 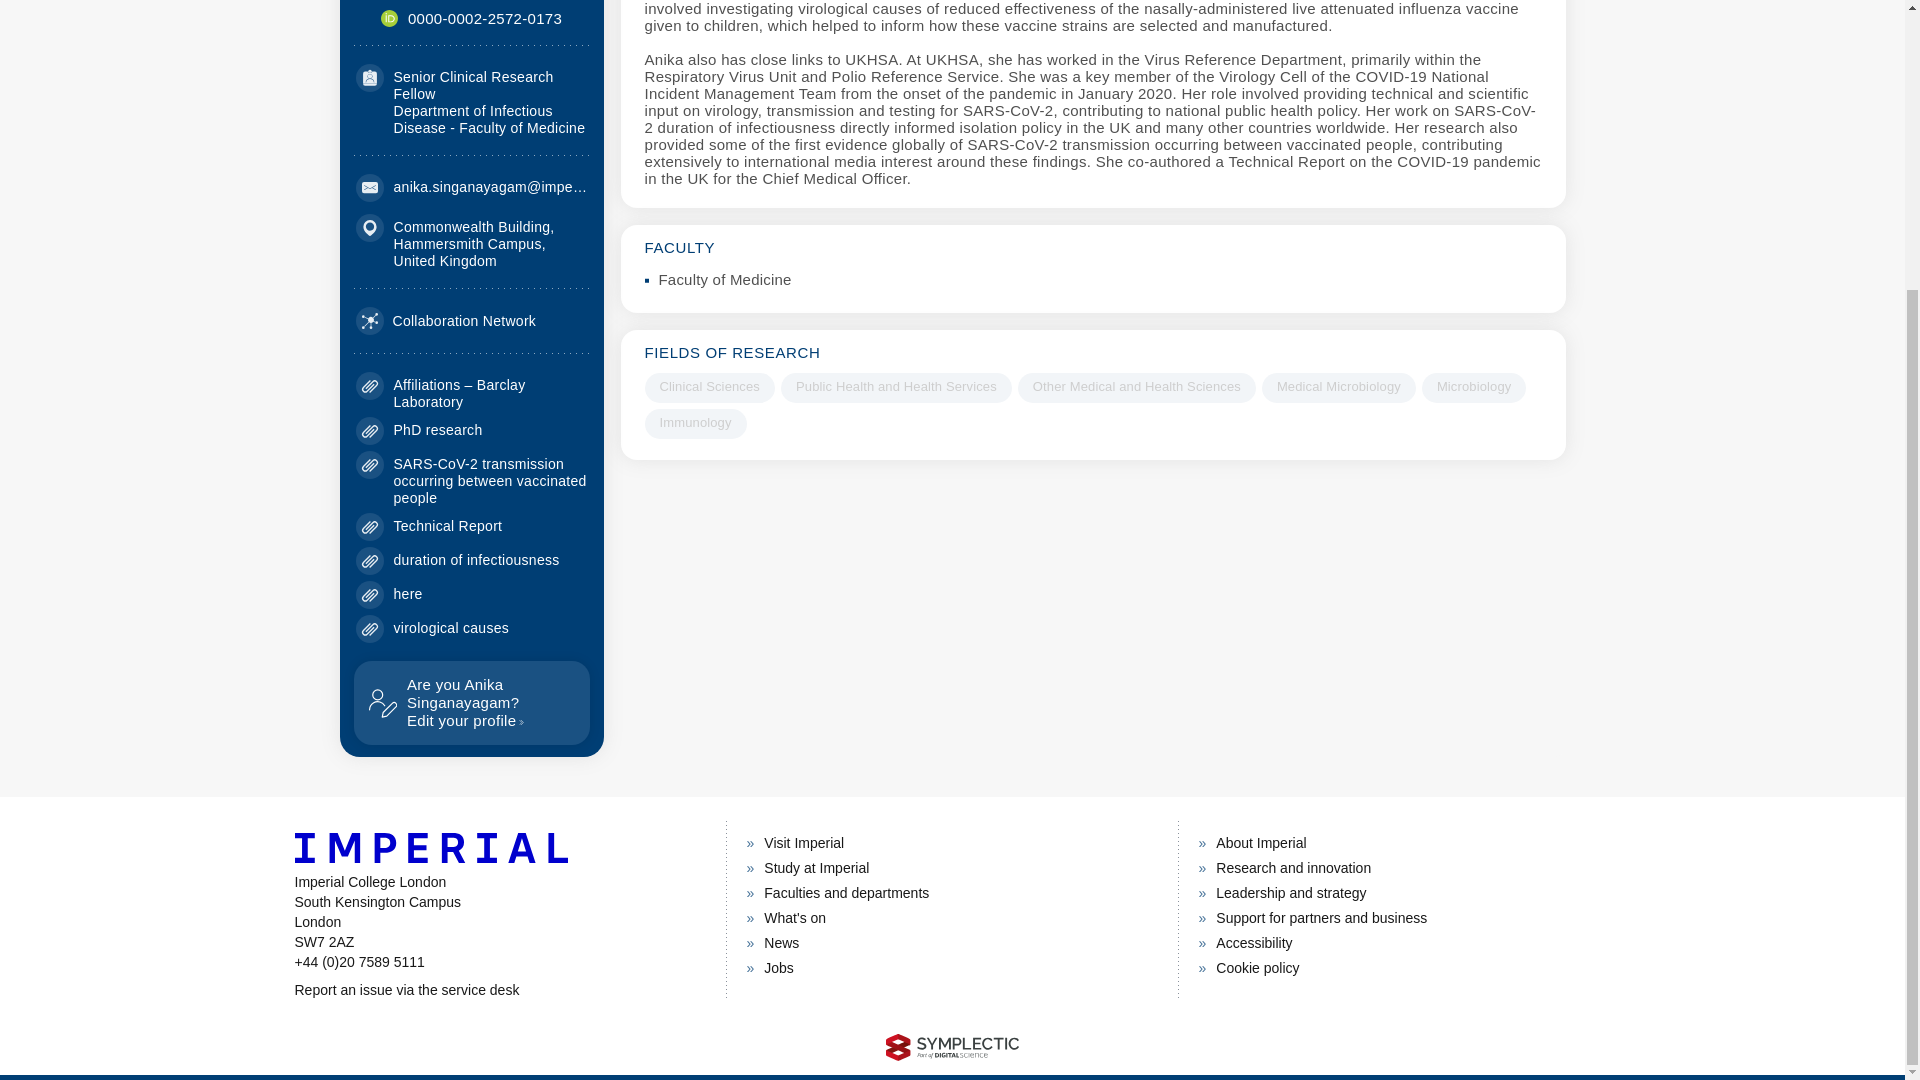 What do you see at coordinates (476, 560) in the screenshot?
I see `duration of infectiousness` at bounding box center [476, 560].